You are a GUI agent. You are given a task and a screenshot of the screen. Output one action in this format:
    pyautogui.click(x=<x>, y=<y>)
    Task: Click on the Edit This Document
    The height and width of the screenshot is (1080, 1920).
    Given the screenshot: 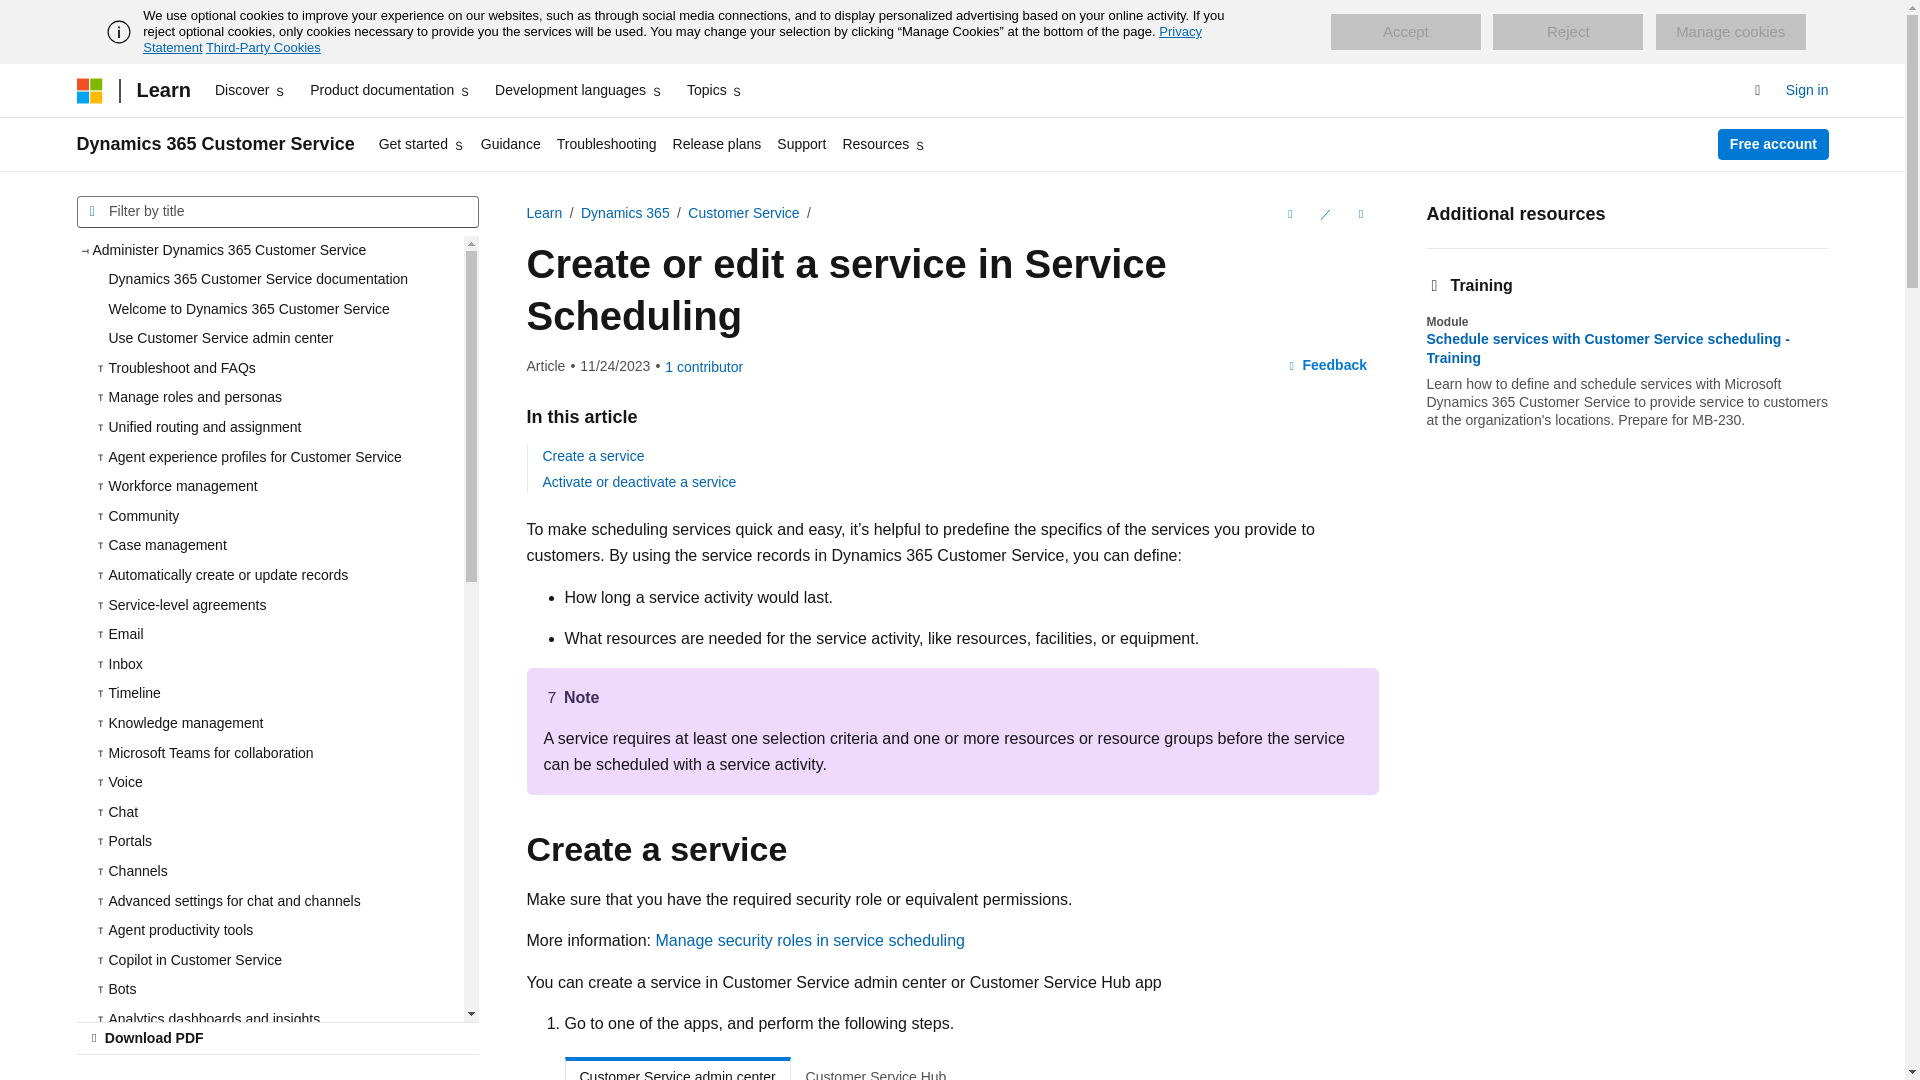 What is the action you would take?
    pyautogui.click(x=1324, y=214)
    